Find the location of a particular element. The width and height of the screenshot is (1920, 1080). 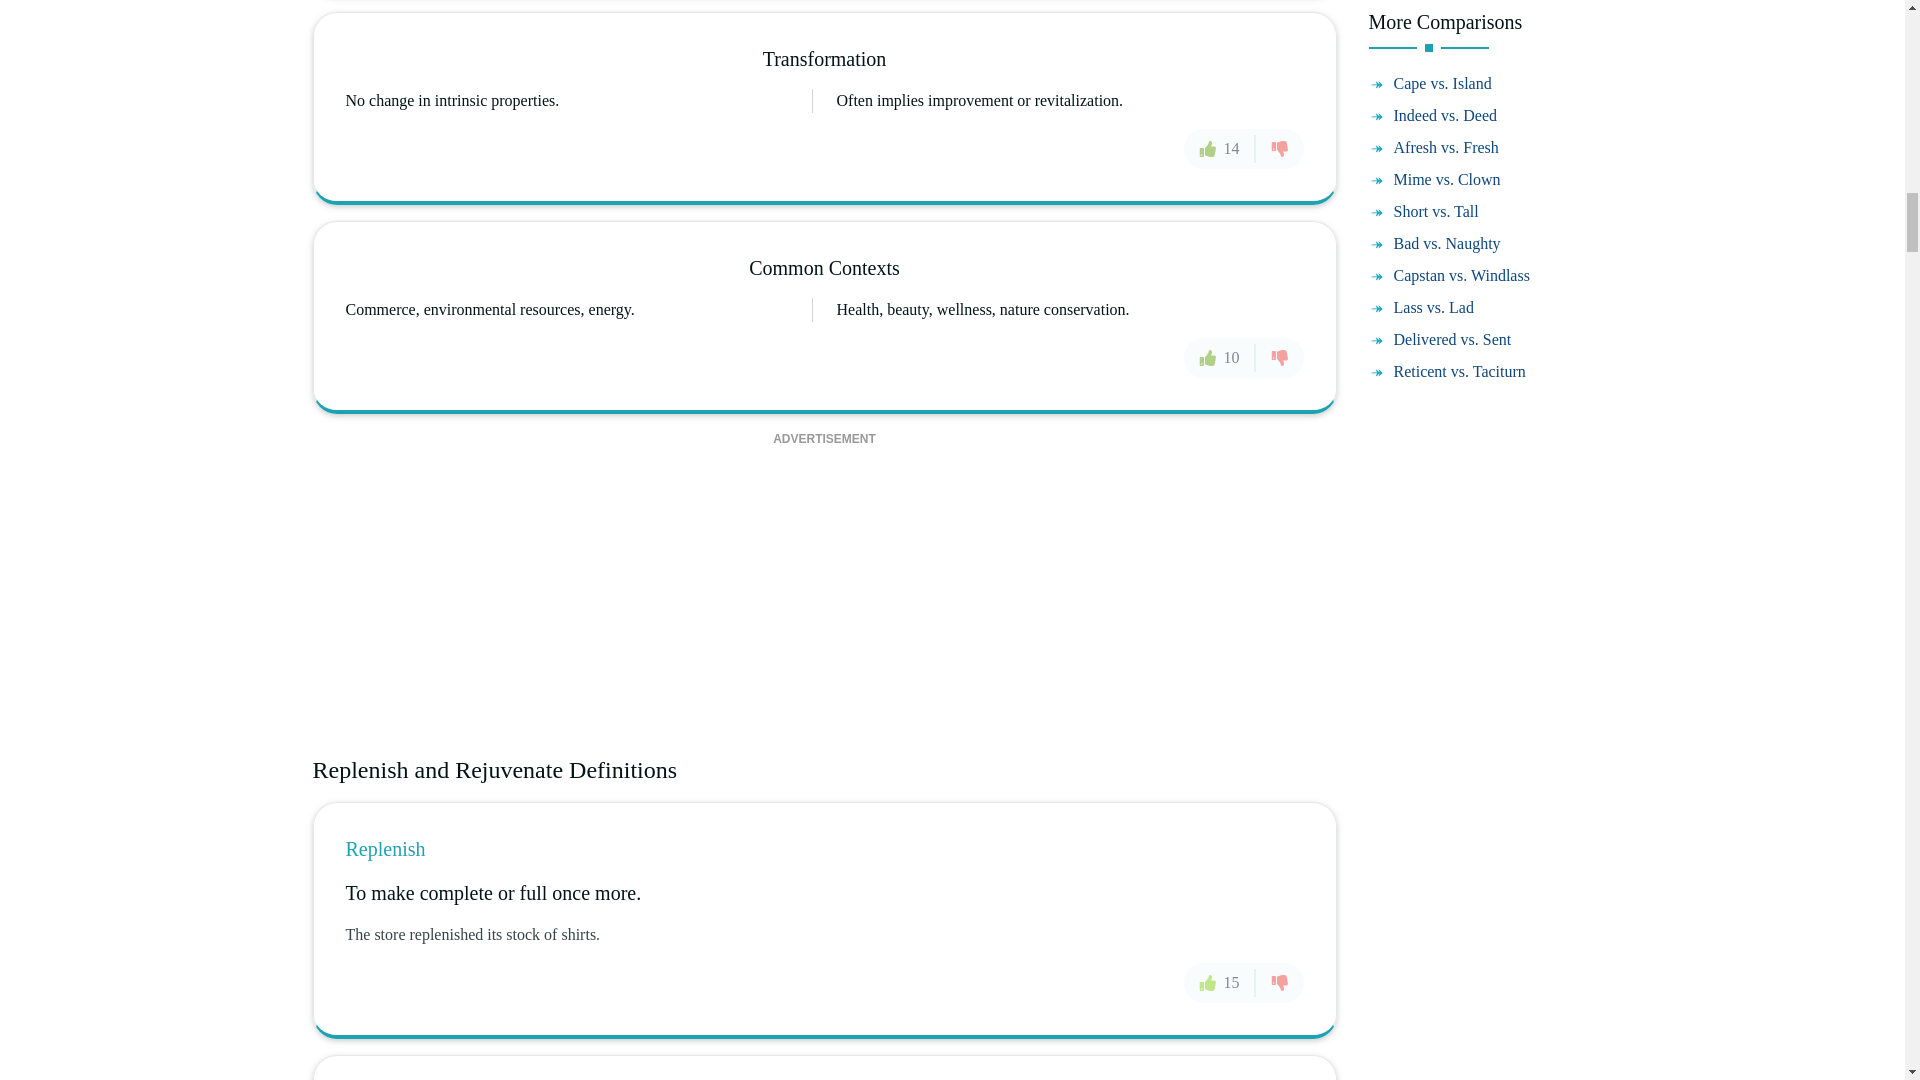

14 is located at coordinates (1220, 148).